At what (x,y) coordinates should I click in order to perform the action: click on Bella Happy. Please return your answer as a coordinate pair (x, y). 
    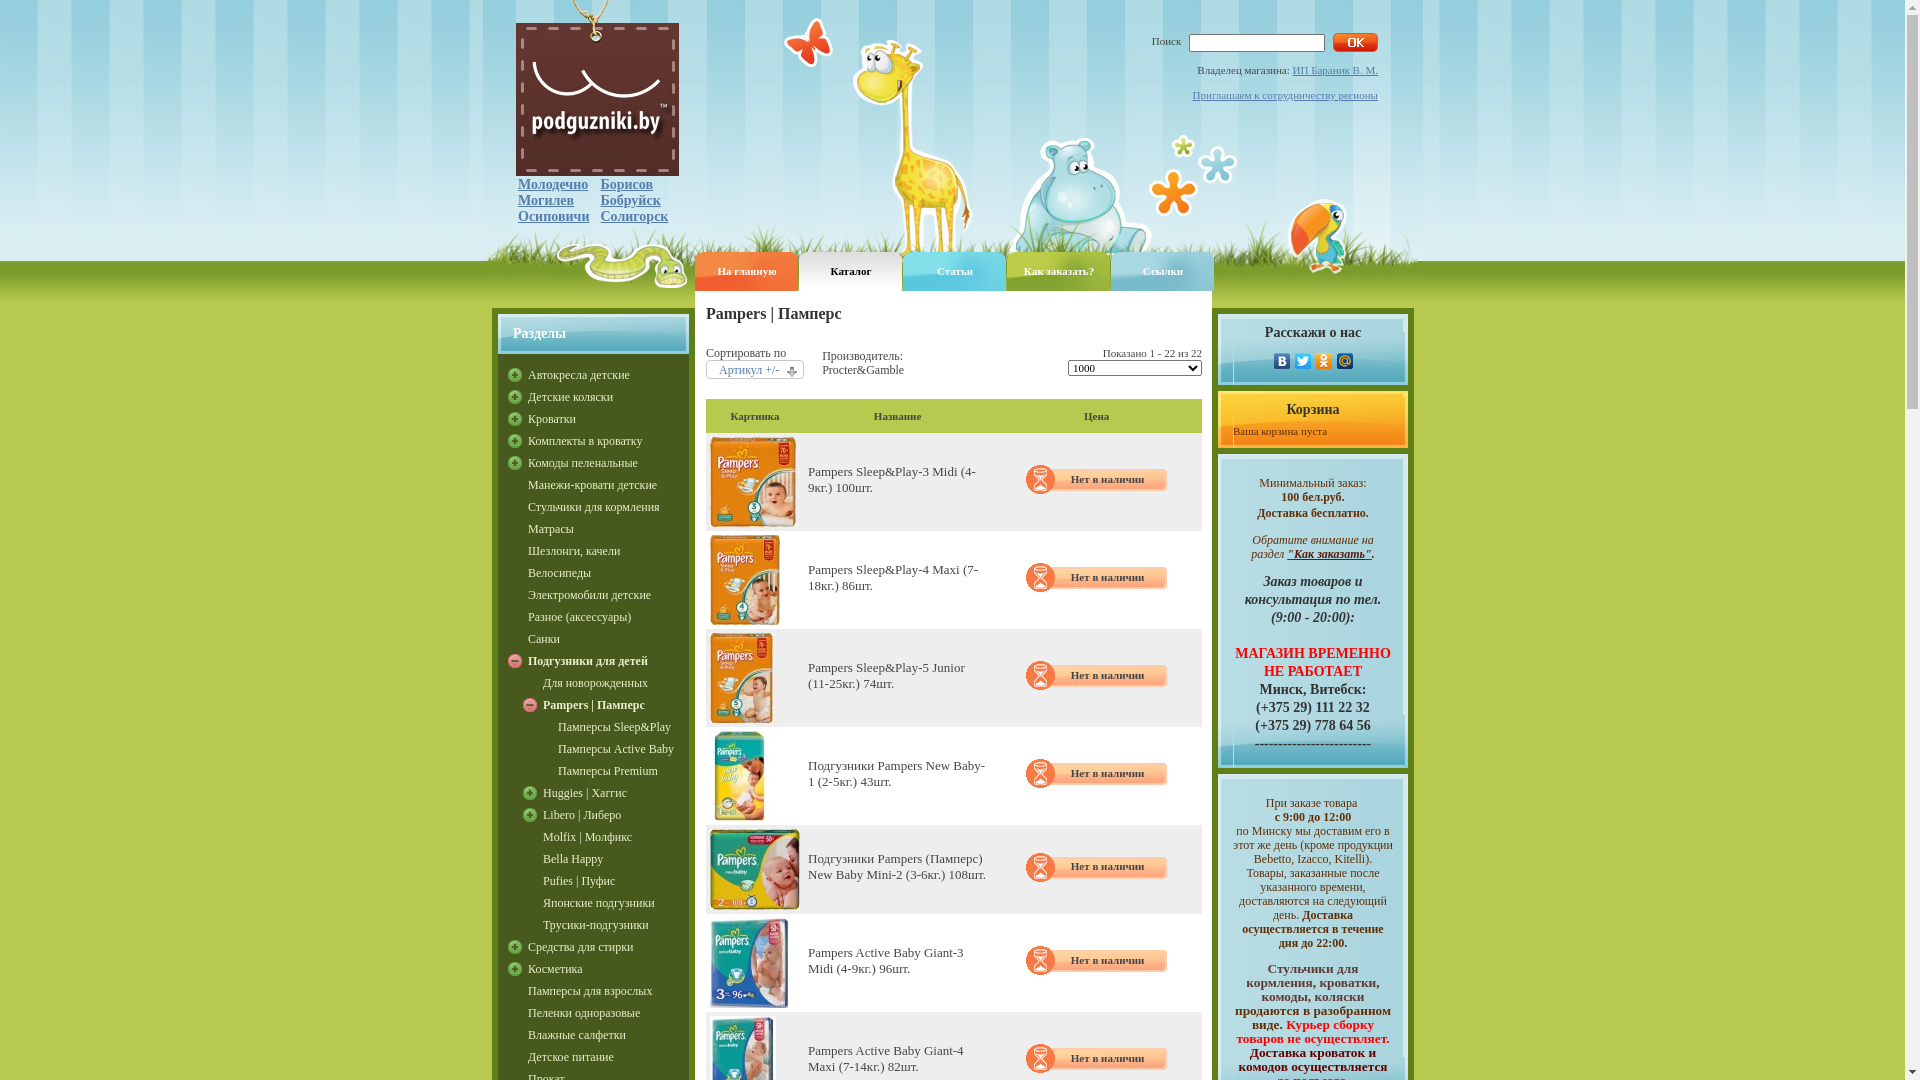
    Looking at the image, I should click on (616, 859).